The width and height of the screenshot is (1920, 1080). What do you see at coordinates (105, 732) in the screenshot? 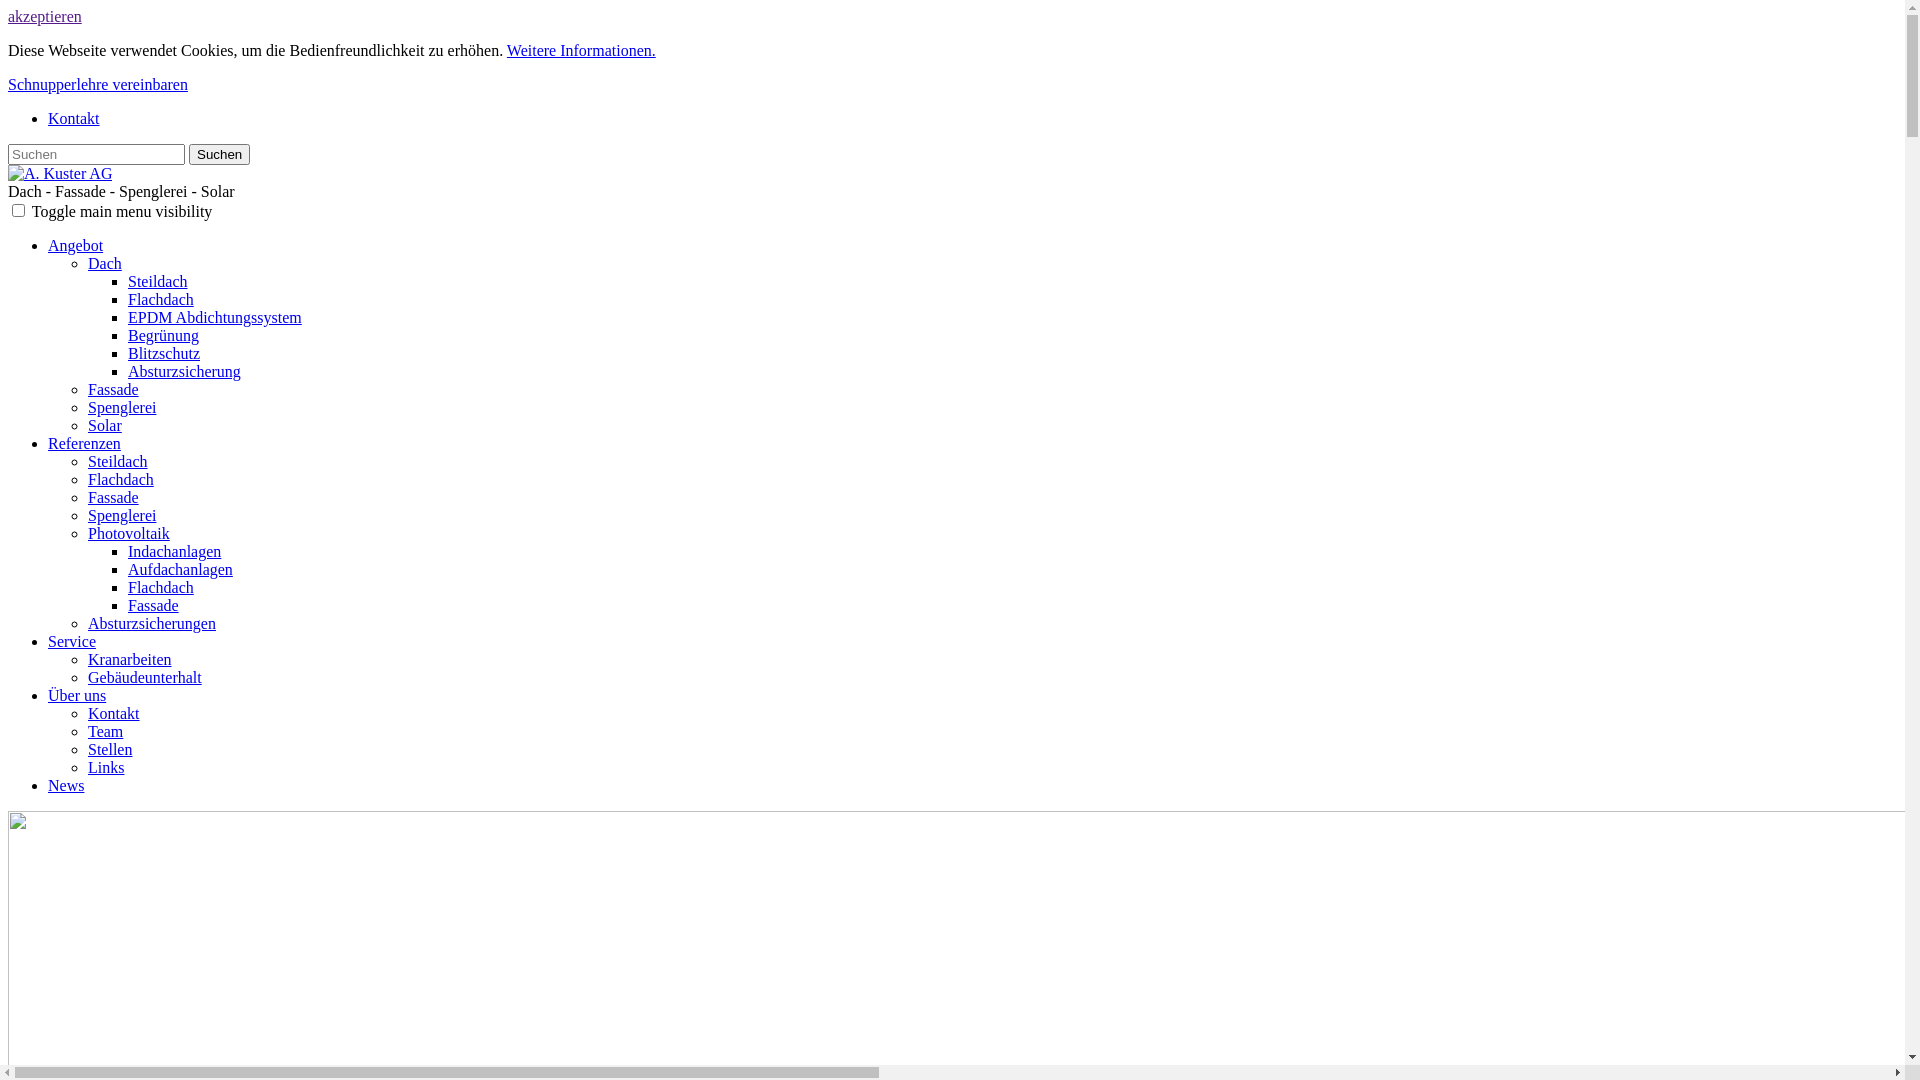
I see `Team` at bounding box center [105, 732].